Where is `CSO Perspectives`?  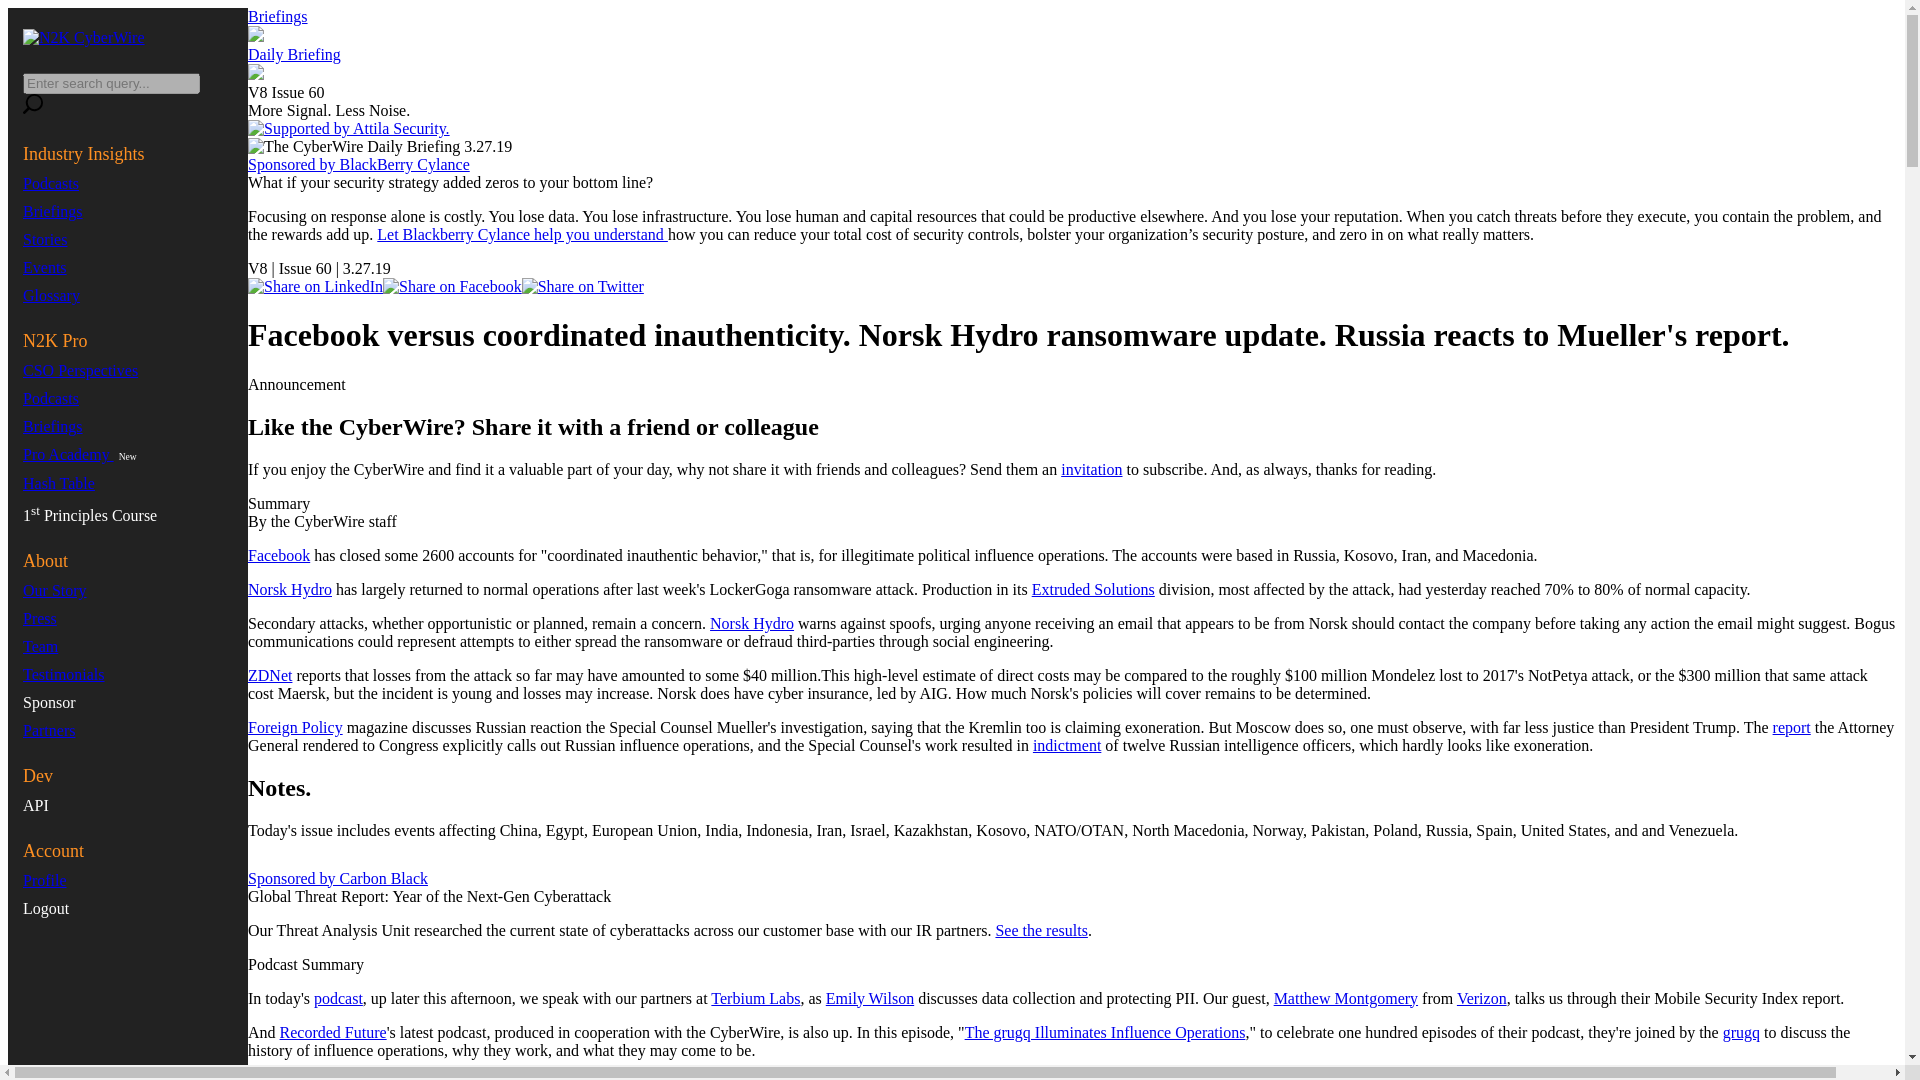
CSO Perspectives is located at coordinates (80, 370).